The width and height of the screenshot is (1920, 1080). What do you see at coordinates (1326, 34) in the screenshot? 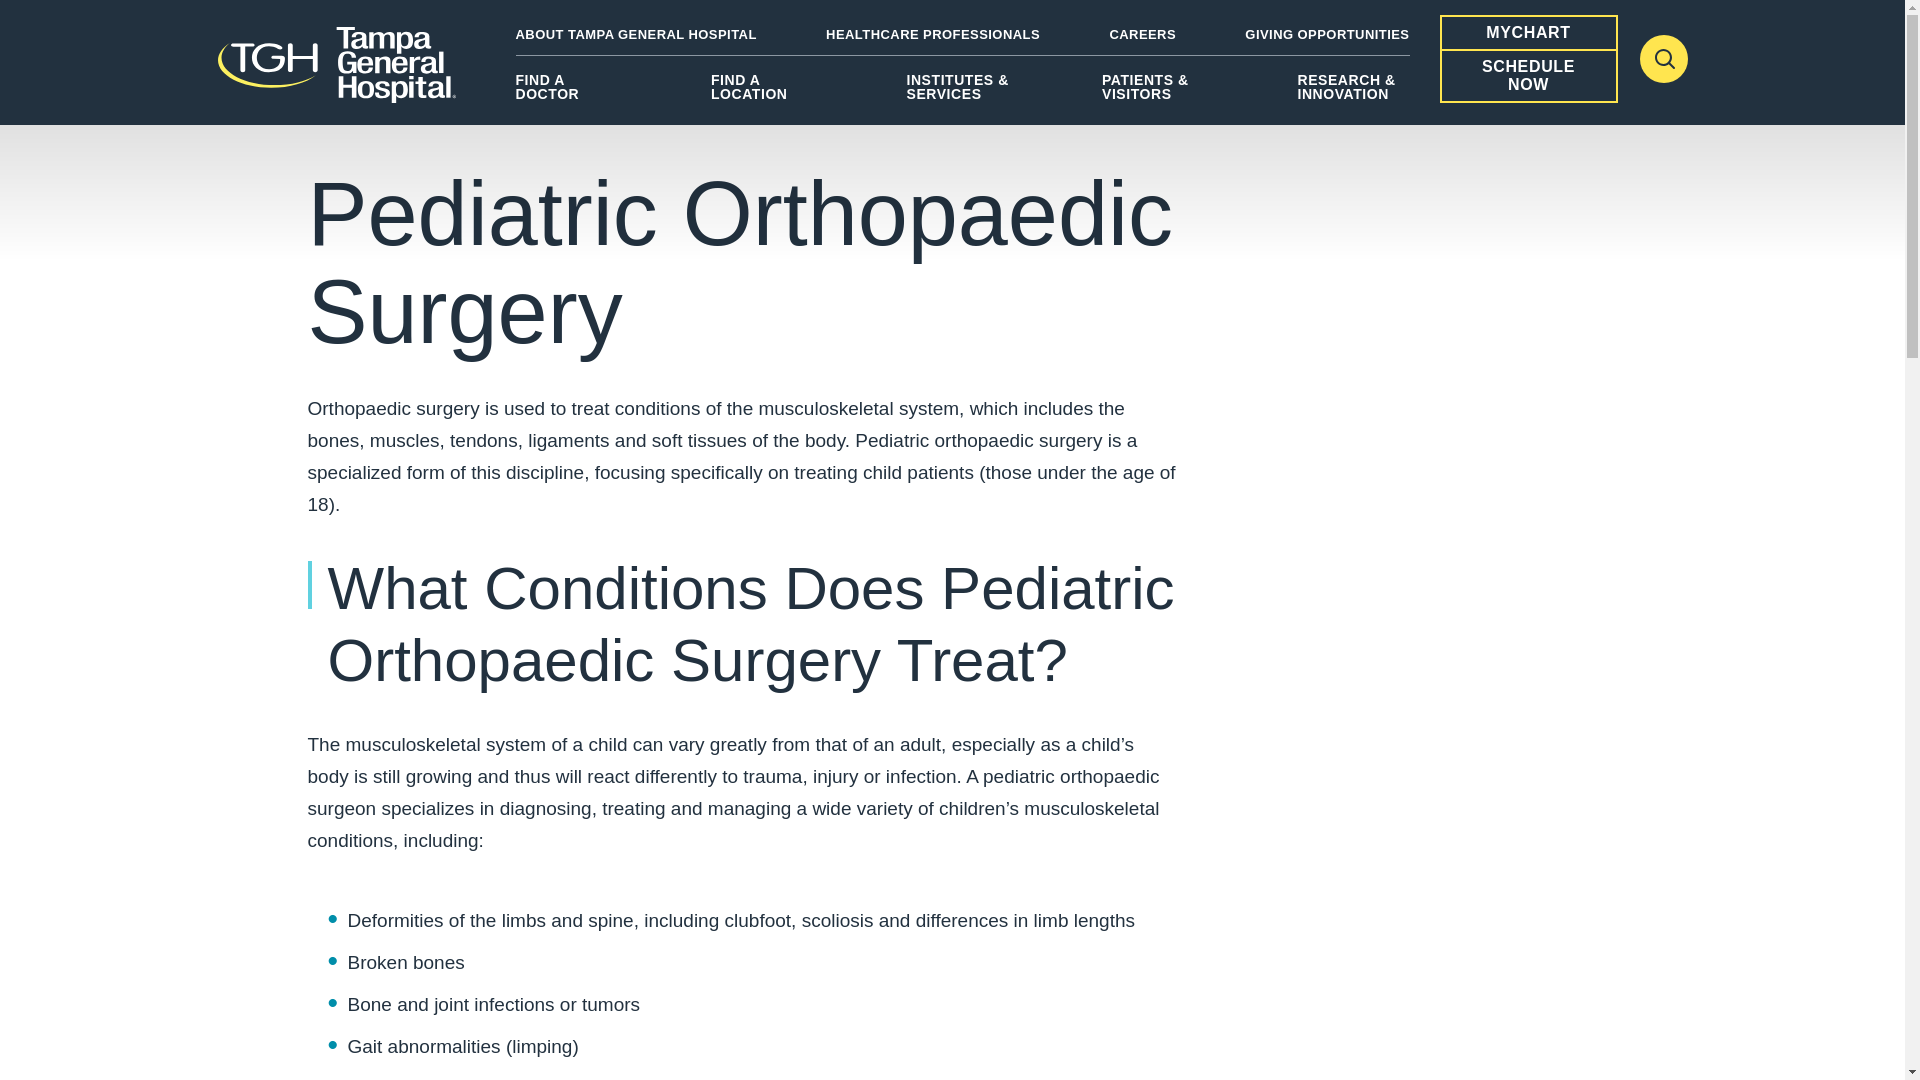
I see `GIVING OPPORTUNITIES` at bounding box center [1326, 34].